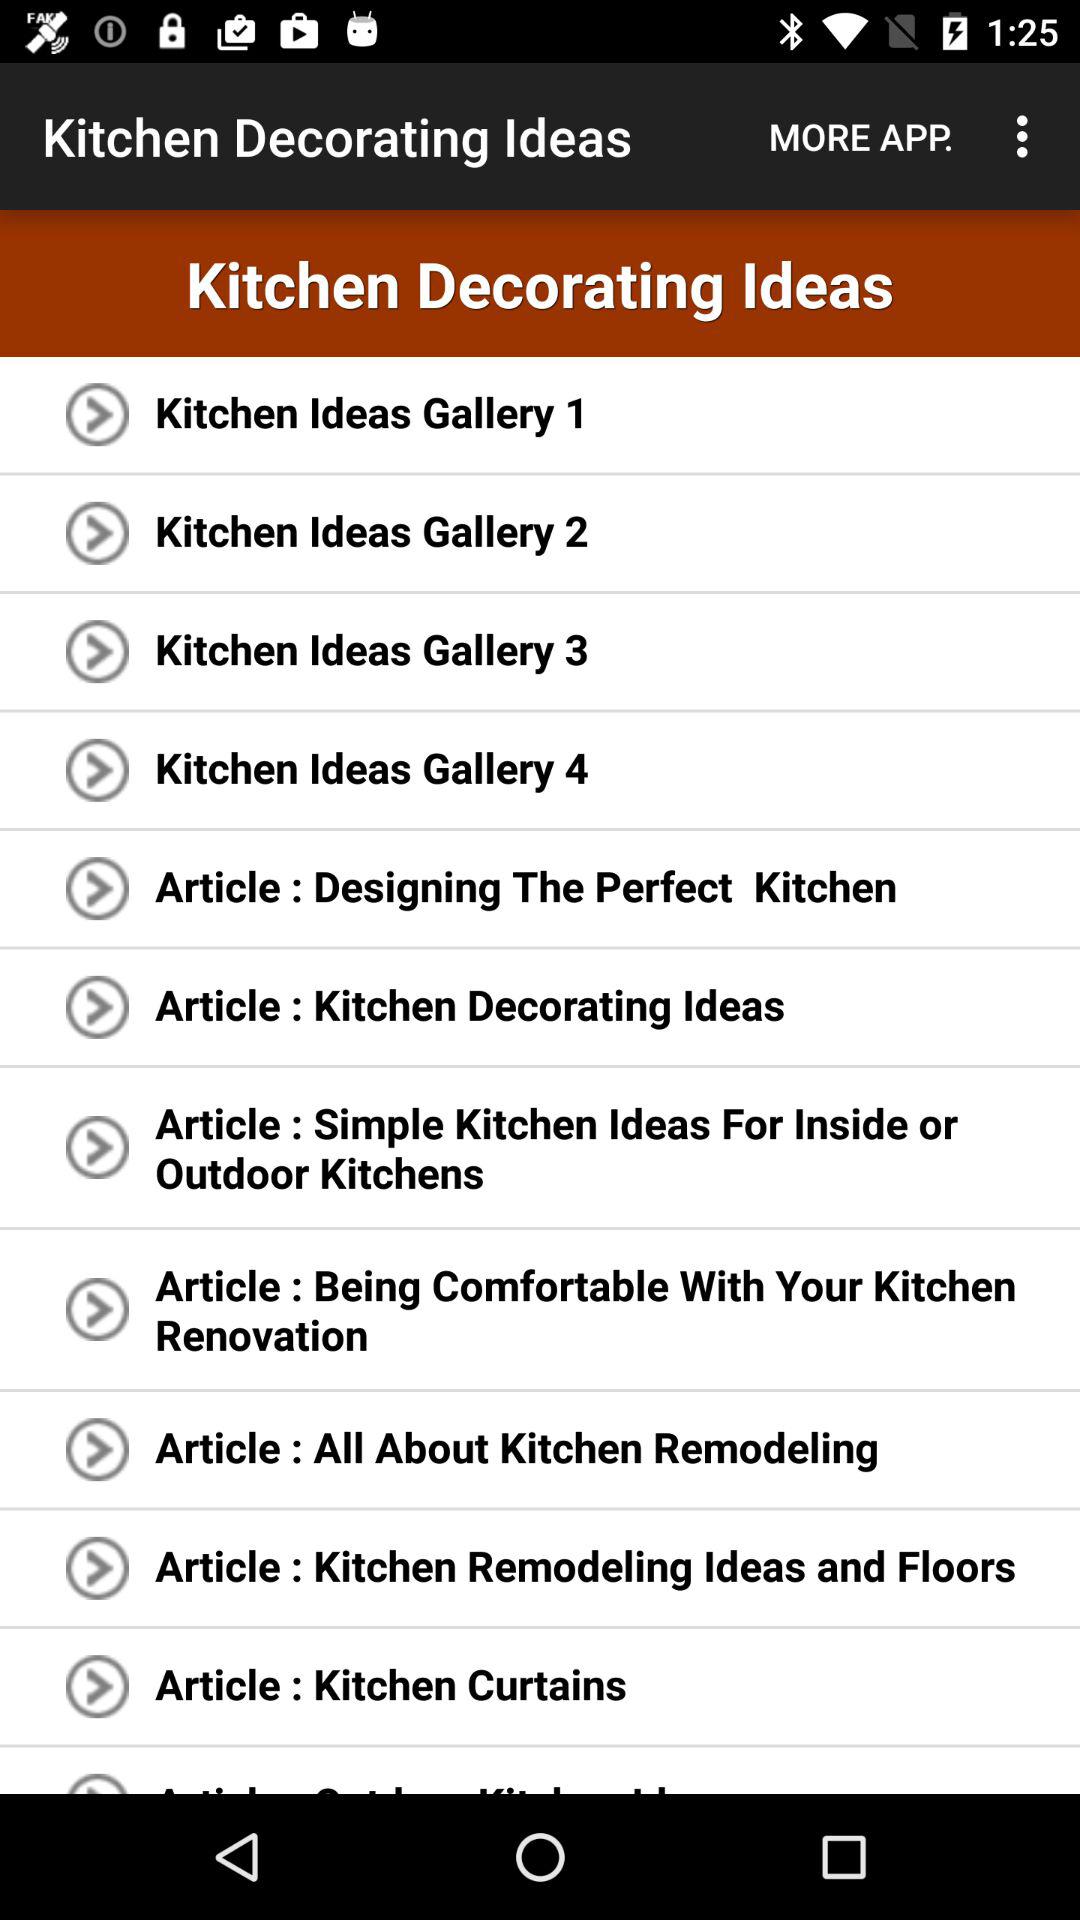 The image size is (1080, 1920). Describe the element at coordinates (861, 136) in the screenshot. I see `select the app above the kitchen decorating ideas icon` at that location.